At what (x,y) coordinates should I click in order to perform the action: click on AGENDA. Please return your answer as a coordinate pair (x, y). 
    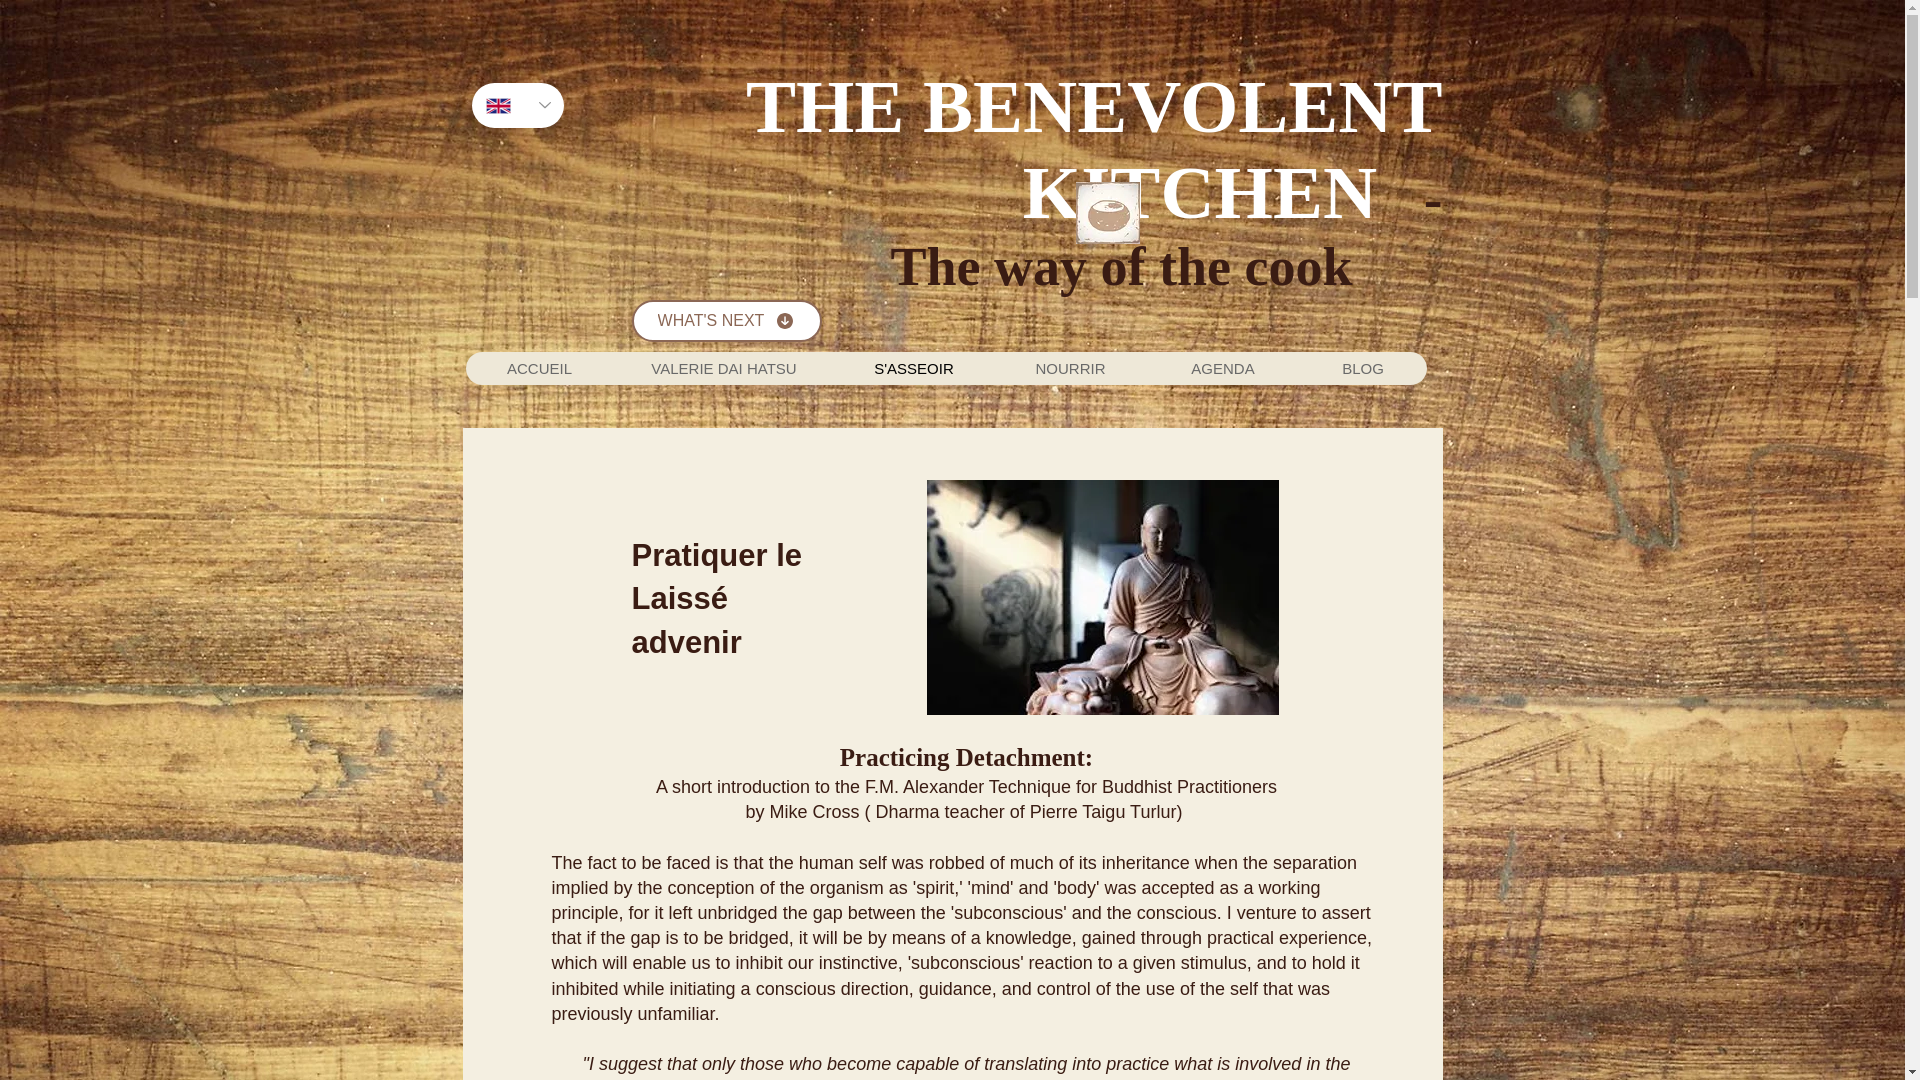
    Looking at the image, I should click on (1222, 368).